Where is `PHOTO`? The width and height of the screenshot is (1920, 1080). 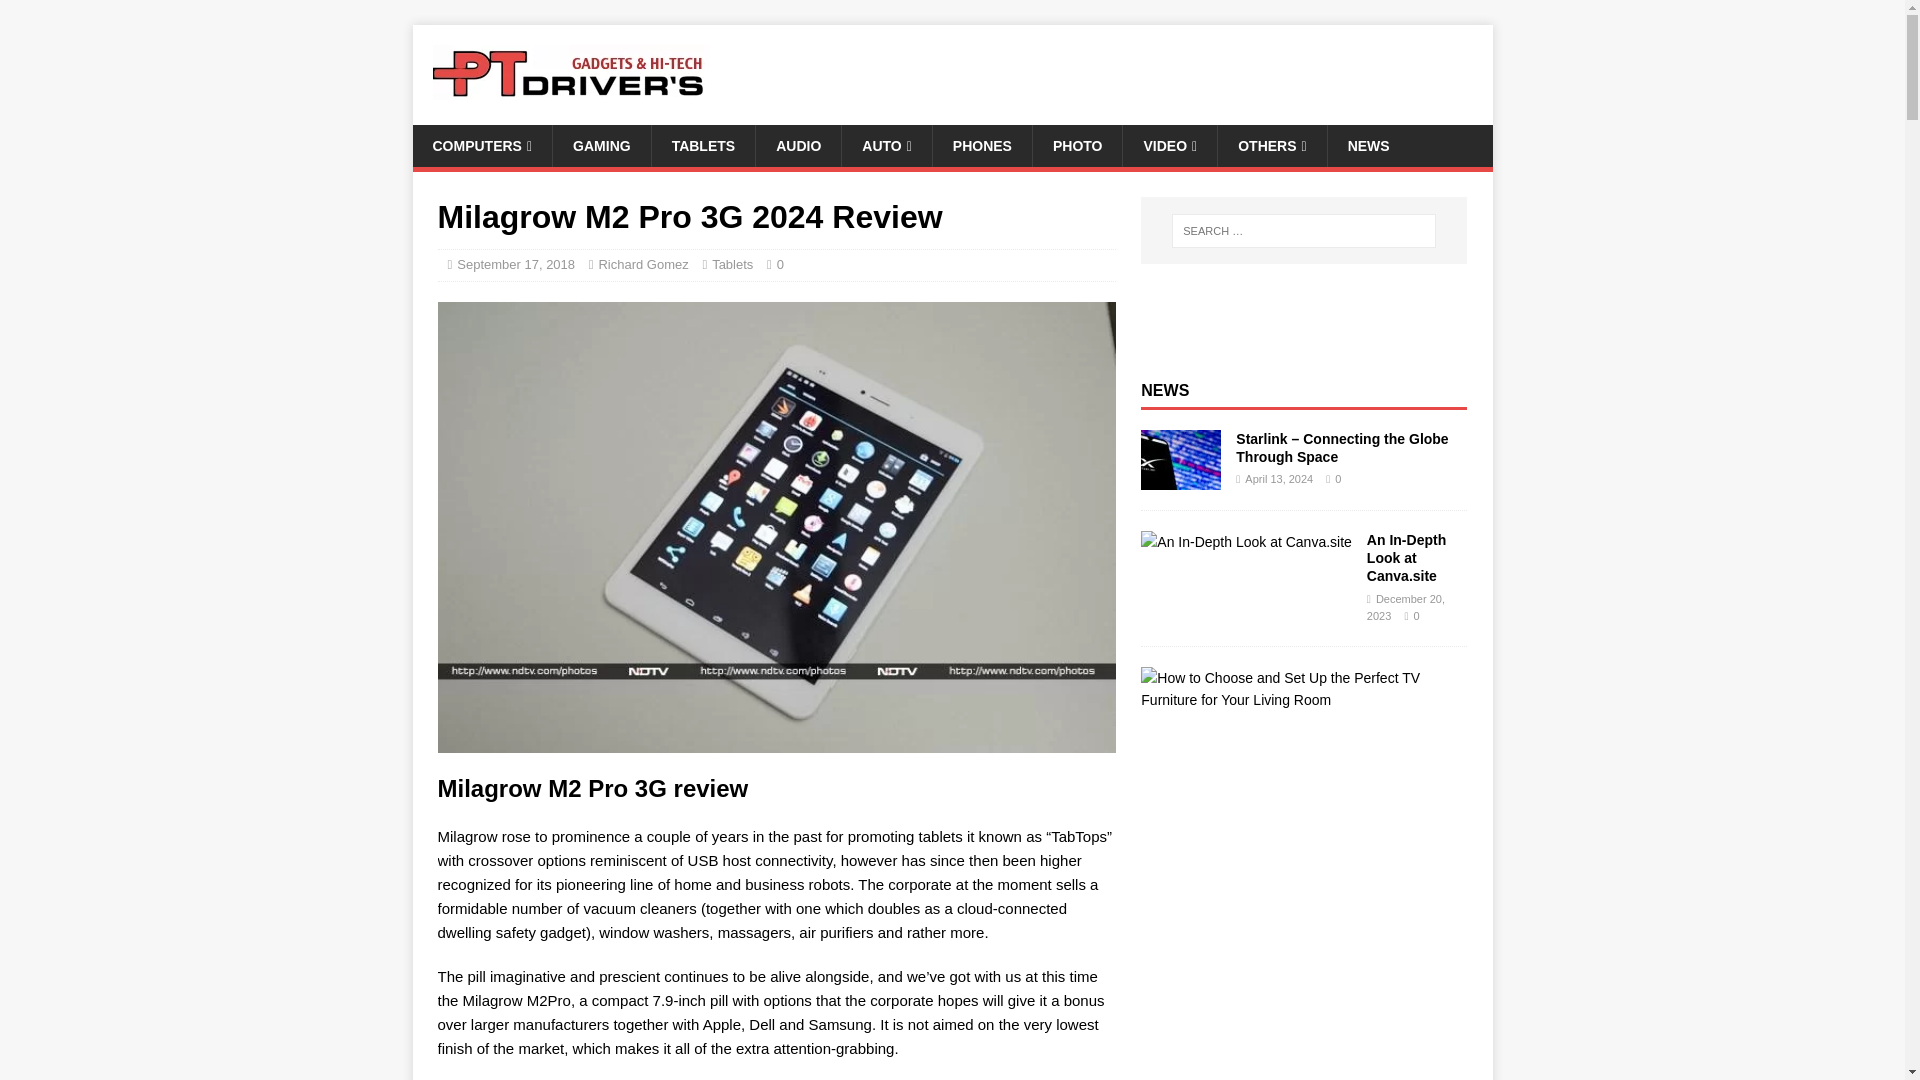 PHOTO is located at coordinates (1078, 146).